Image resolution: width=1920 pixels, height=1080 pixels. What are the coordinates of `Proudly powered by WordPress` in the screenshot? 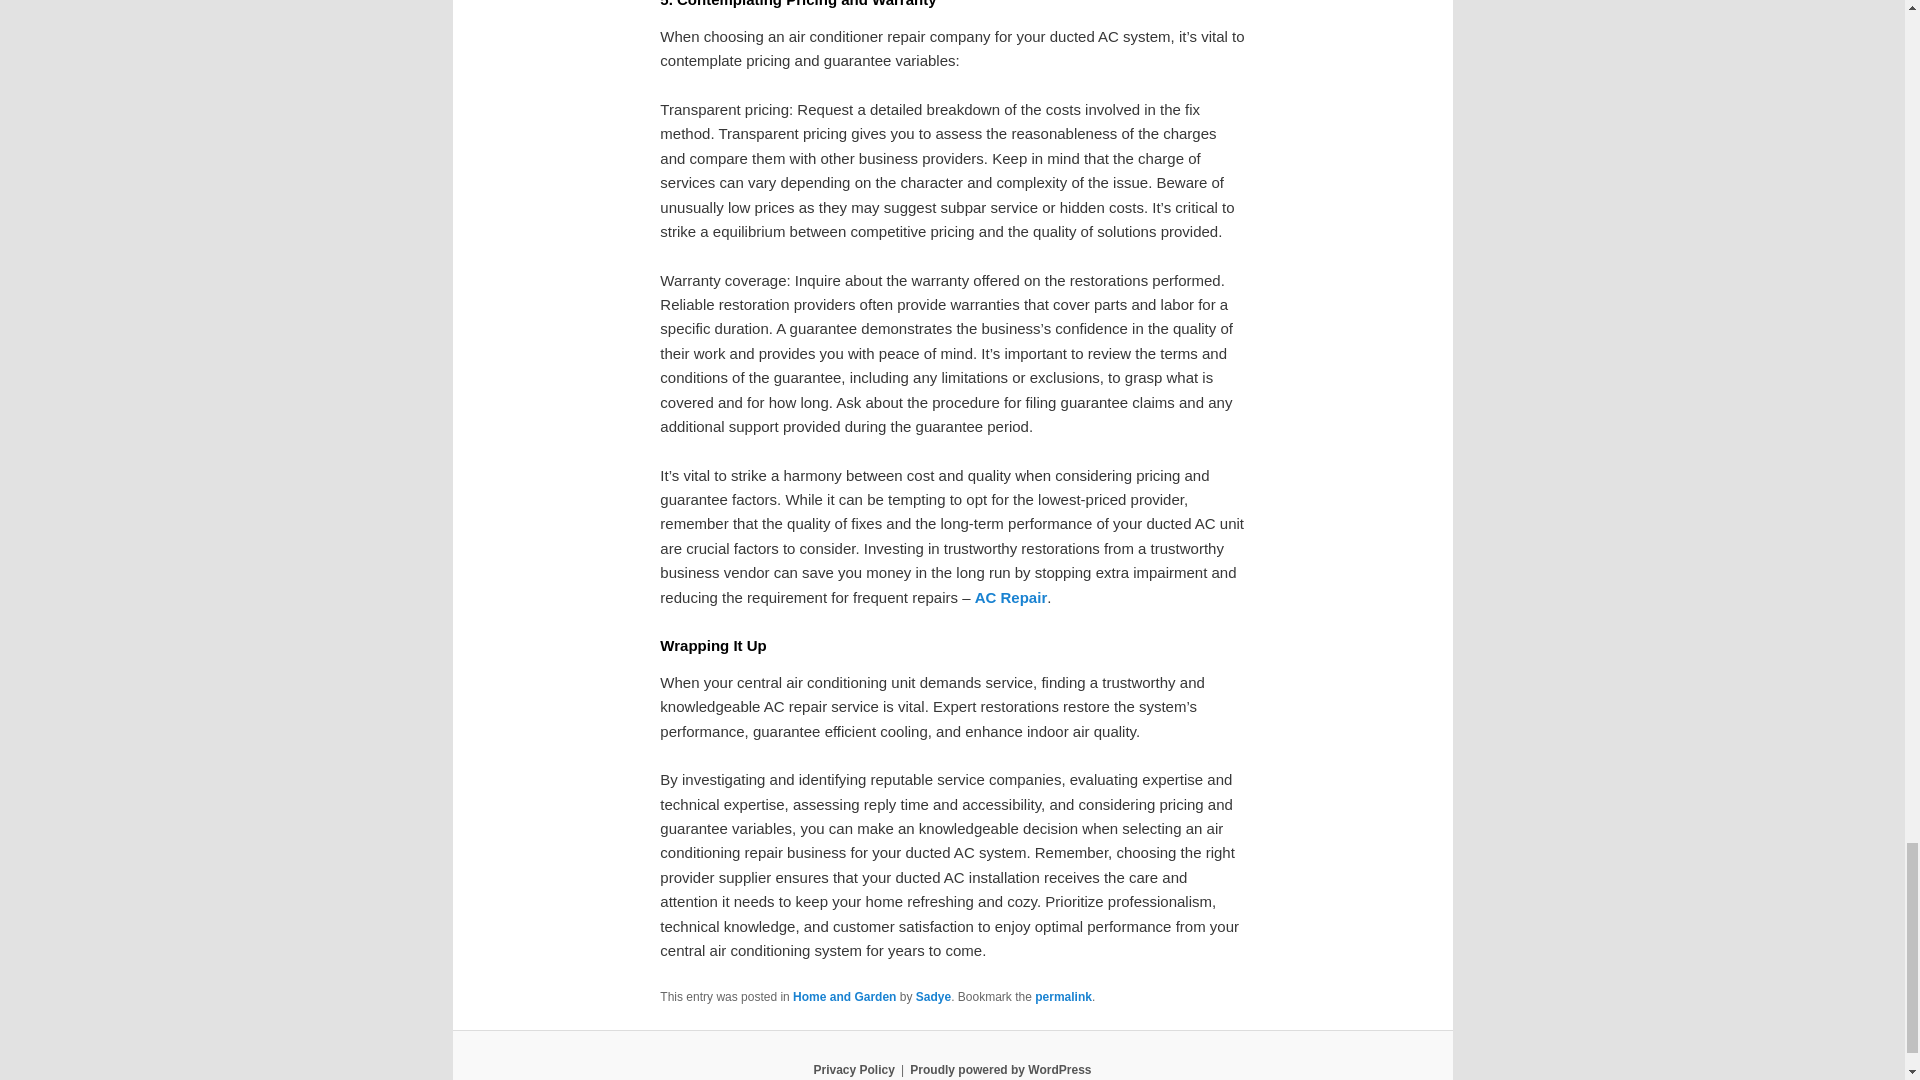 It's located at (1000, 1069).